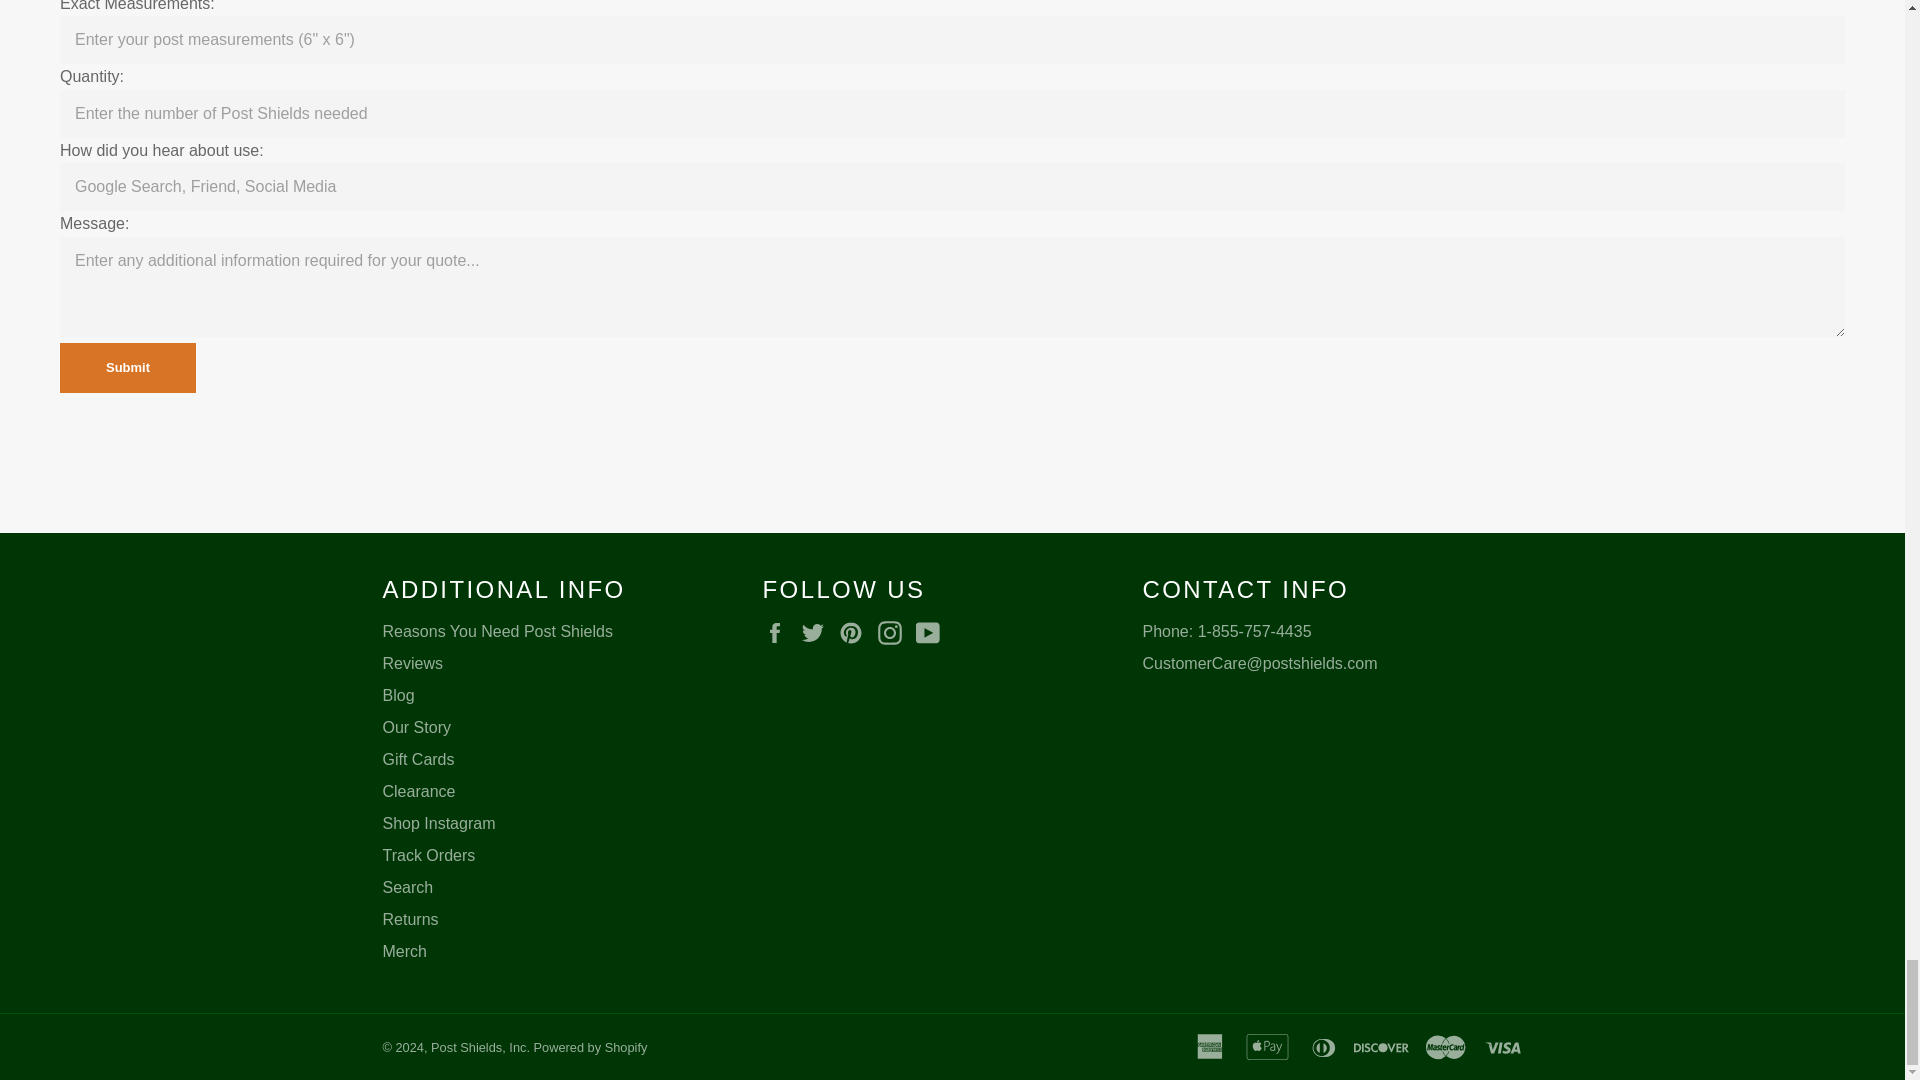  What do you see at coordinates (127, 368) in the screenshot?
I see `Submit` at bounding box center [127, 368].